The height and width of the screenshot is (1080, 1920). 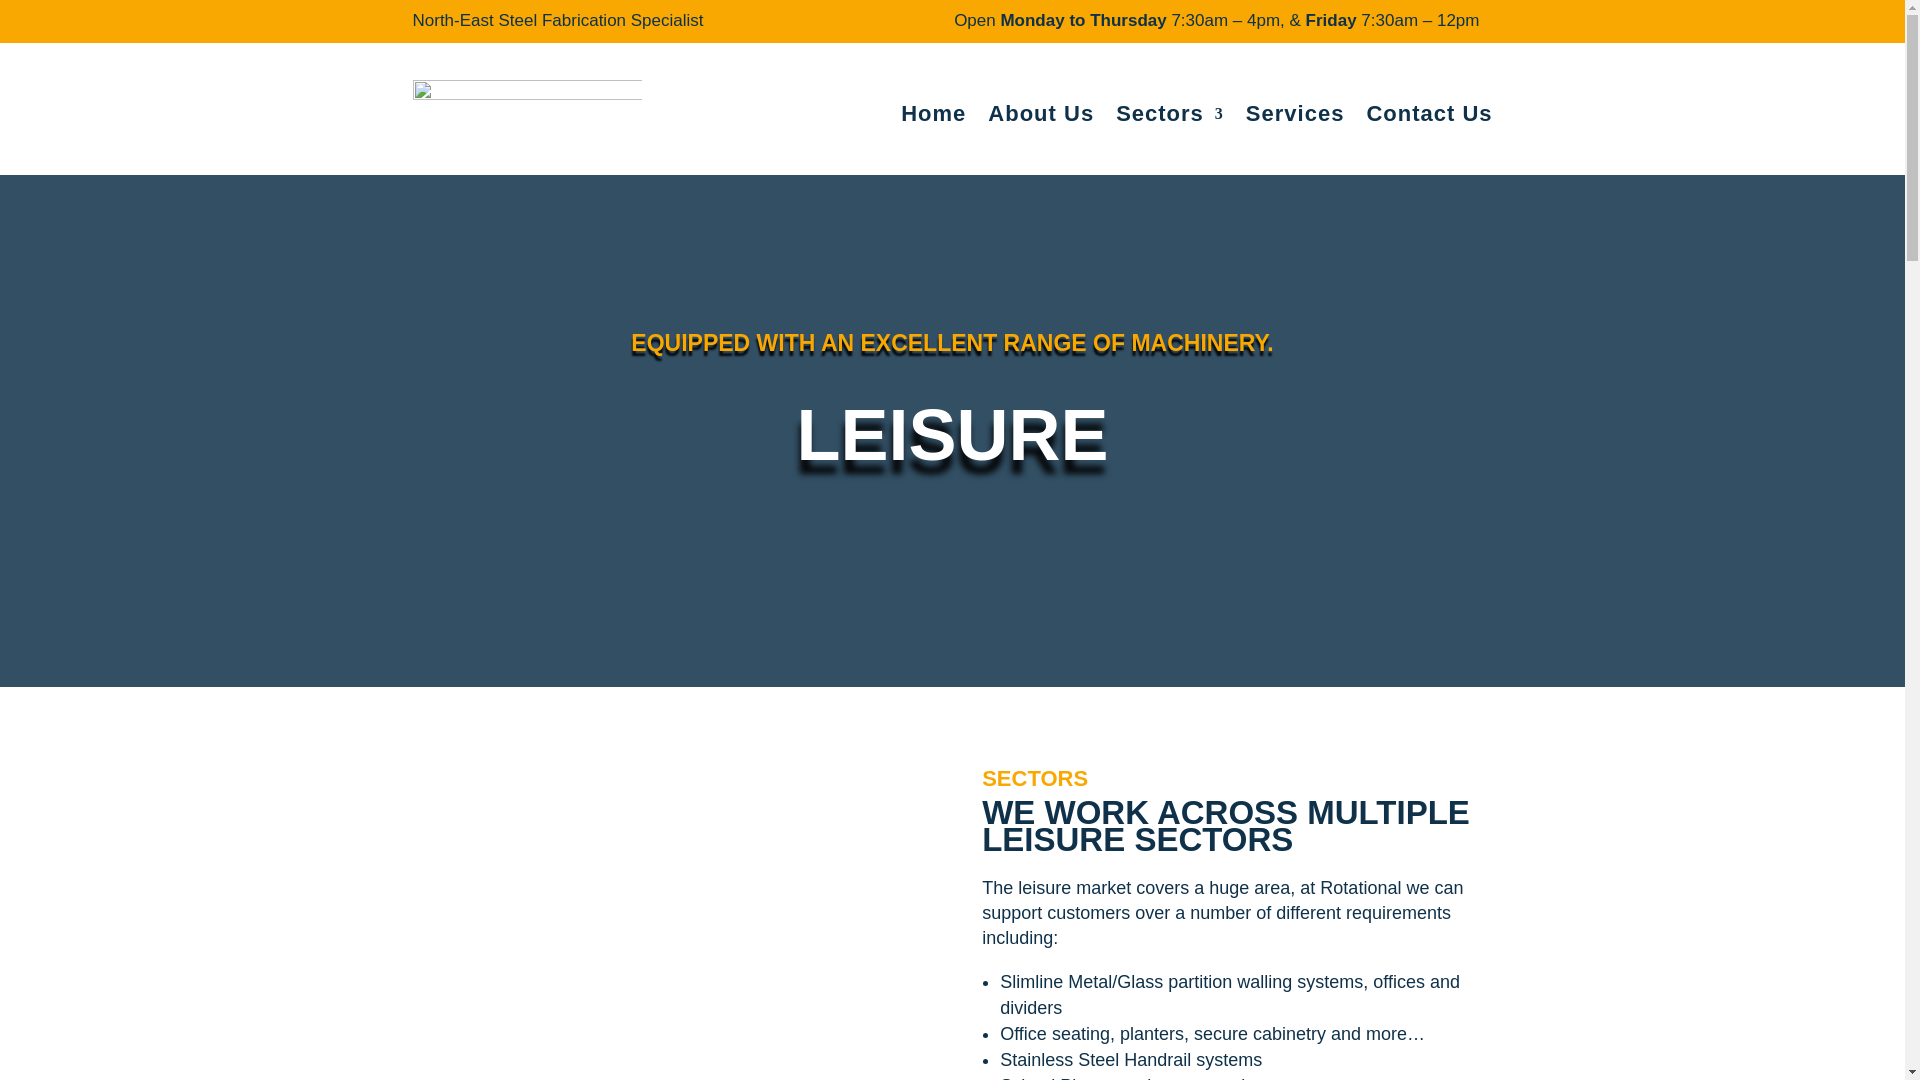 I want to click on Services, so click(x=1296, y=114).